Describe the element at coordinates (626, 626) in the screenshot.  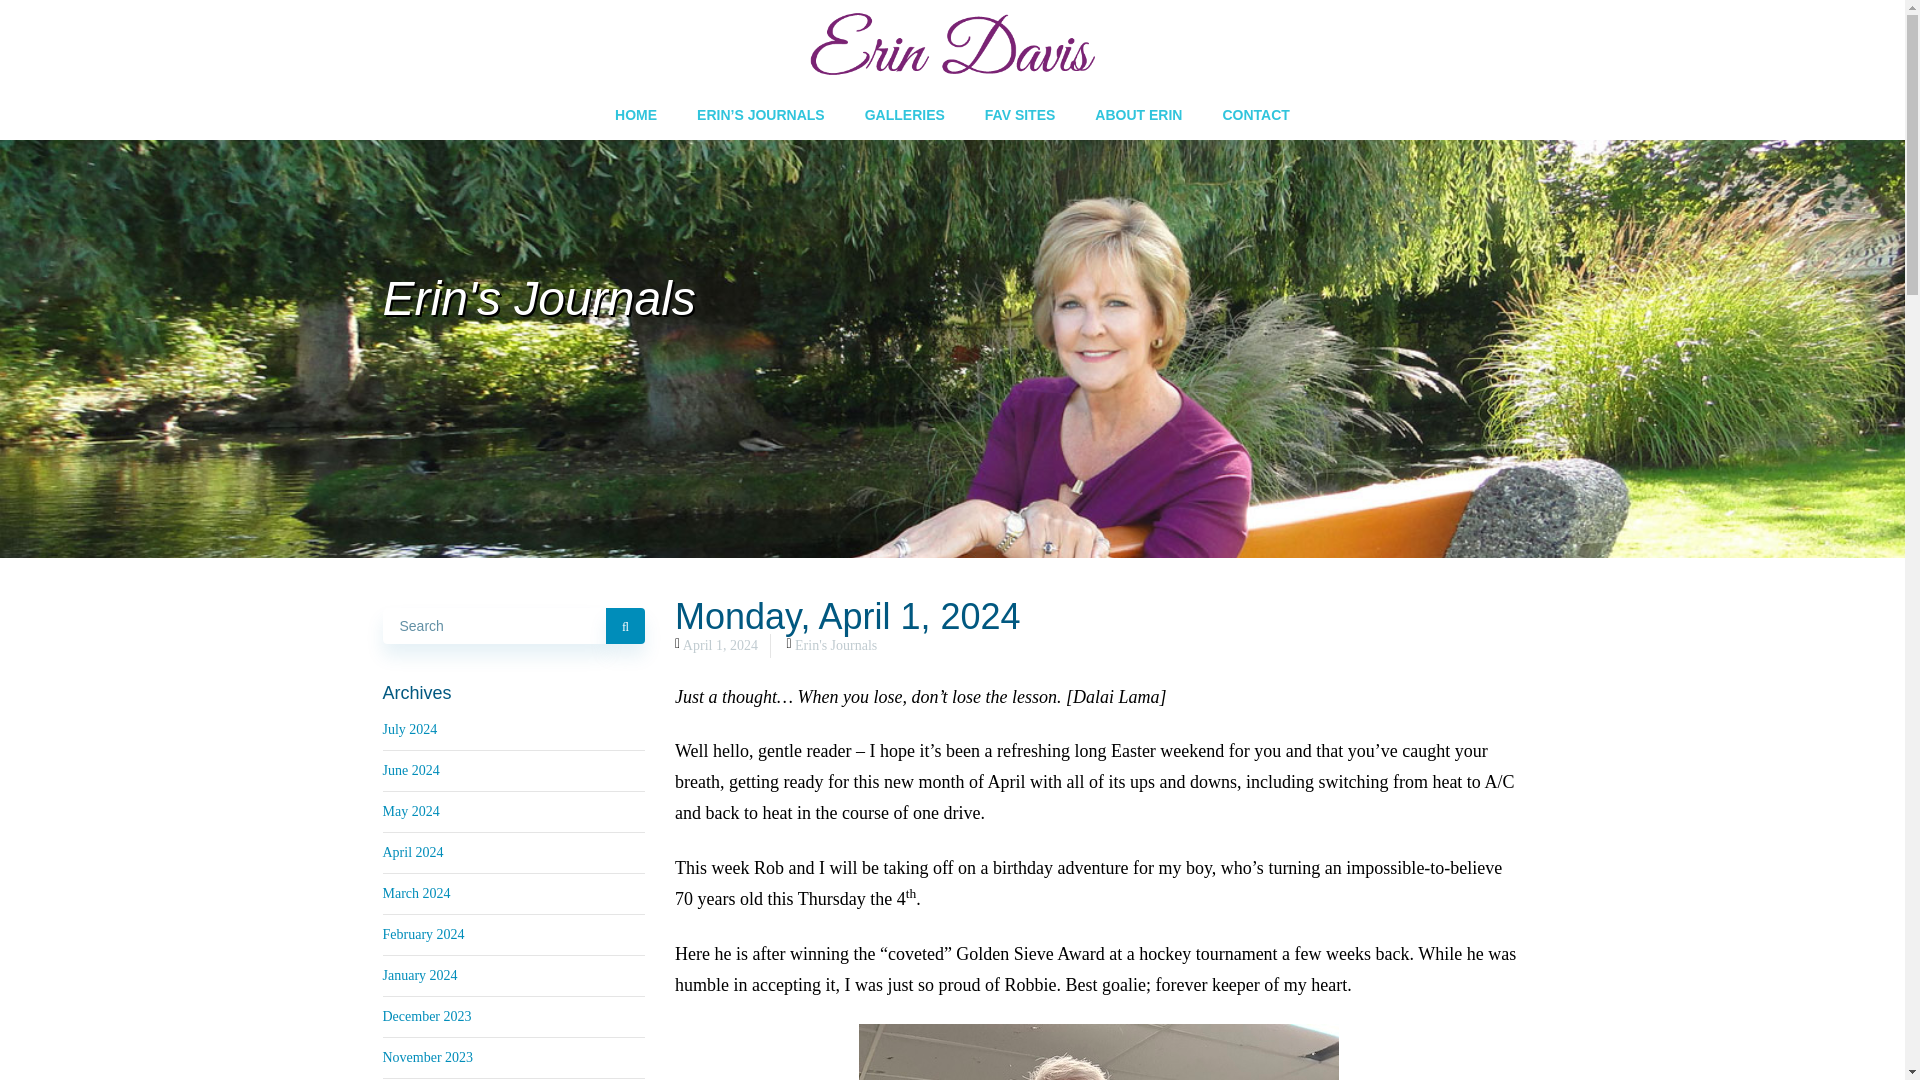
I see `Search` at that location.